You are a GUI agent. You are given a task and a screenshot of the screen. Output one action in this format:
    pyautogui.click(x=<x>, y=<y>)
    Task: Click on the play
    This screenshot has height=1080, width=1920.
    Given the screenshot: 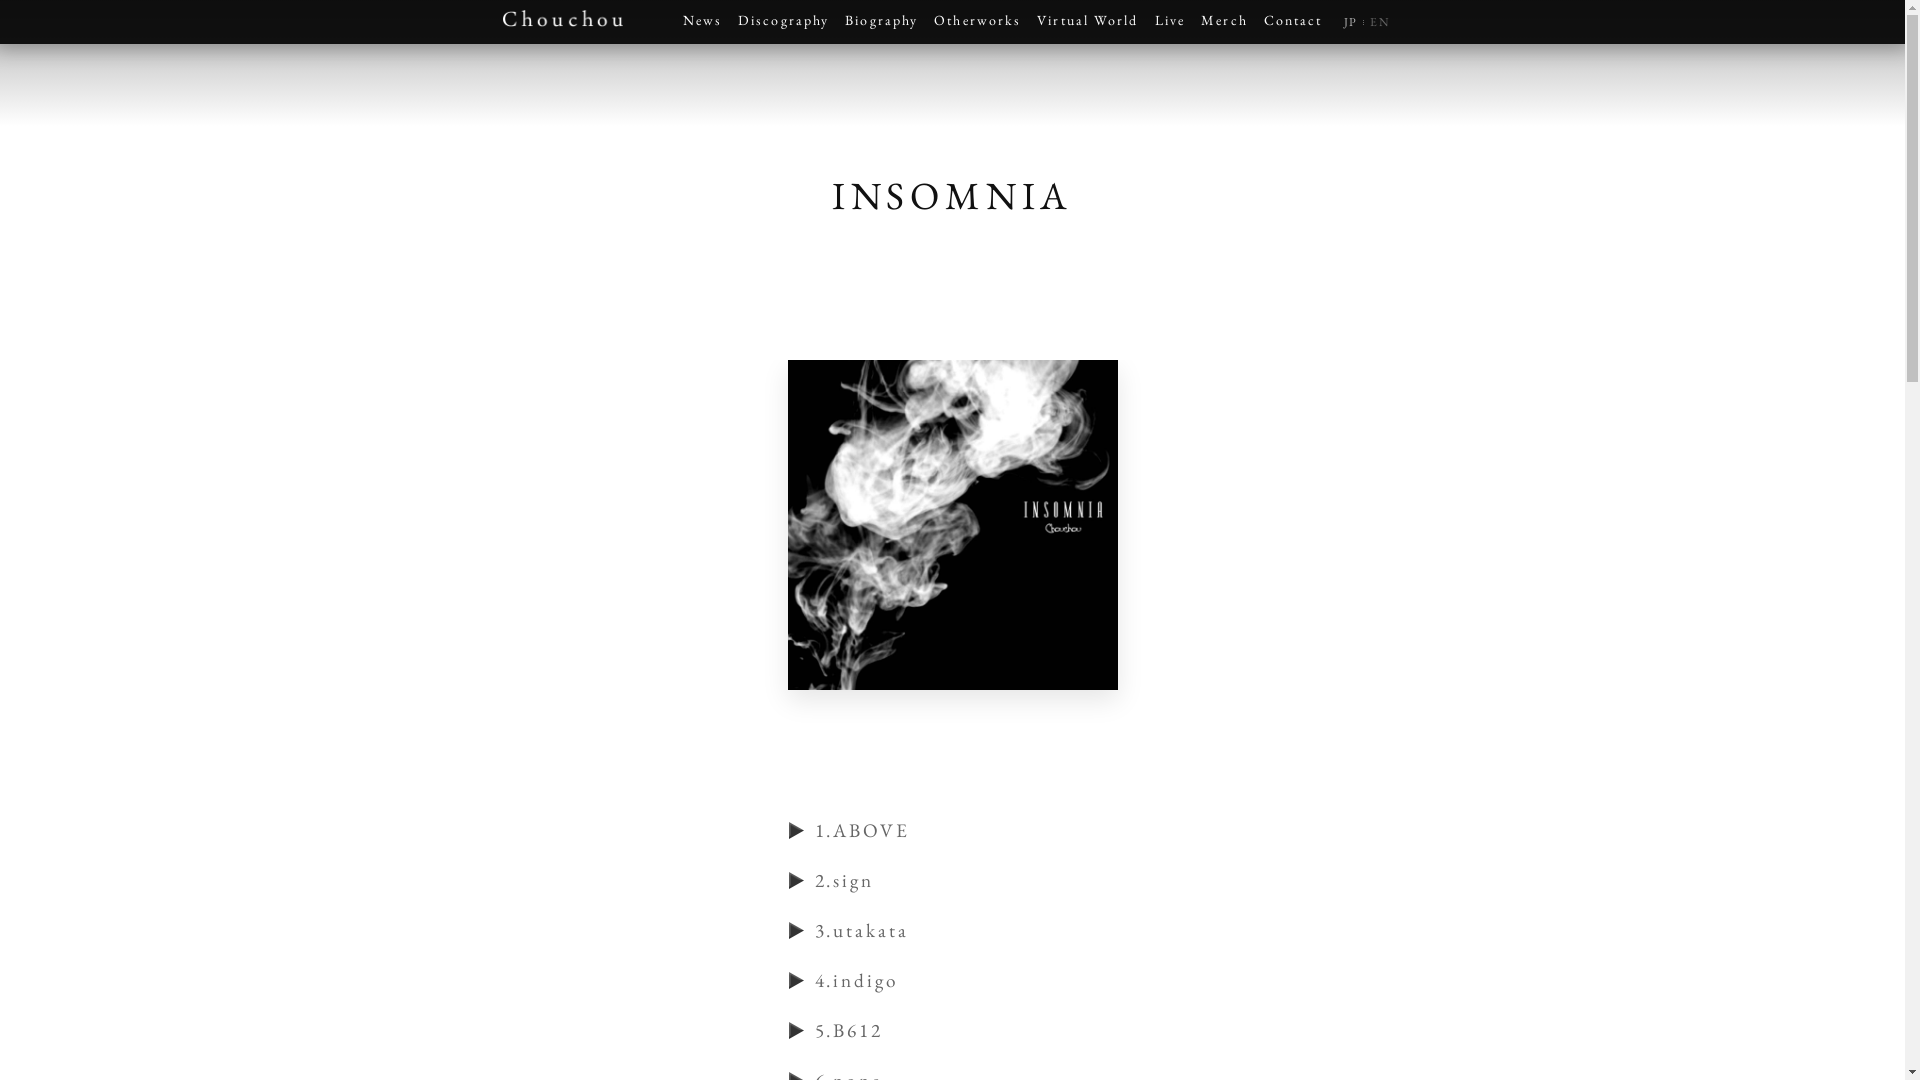 What is the action you would take?
    pyautogui.click(x=798, y=1031)
    